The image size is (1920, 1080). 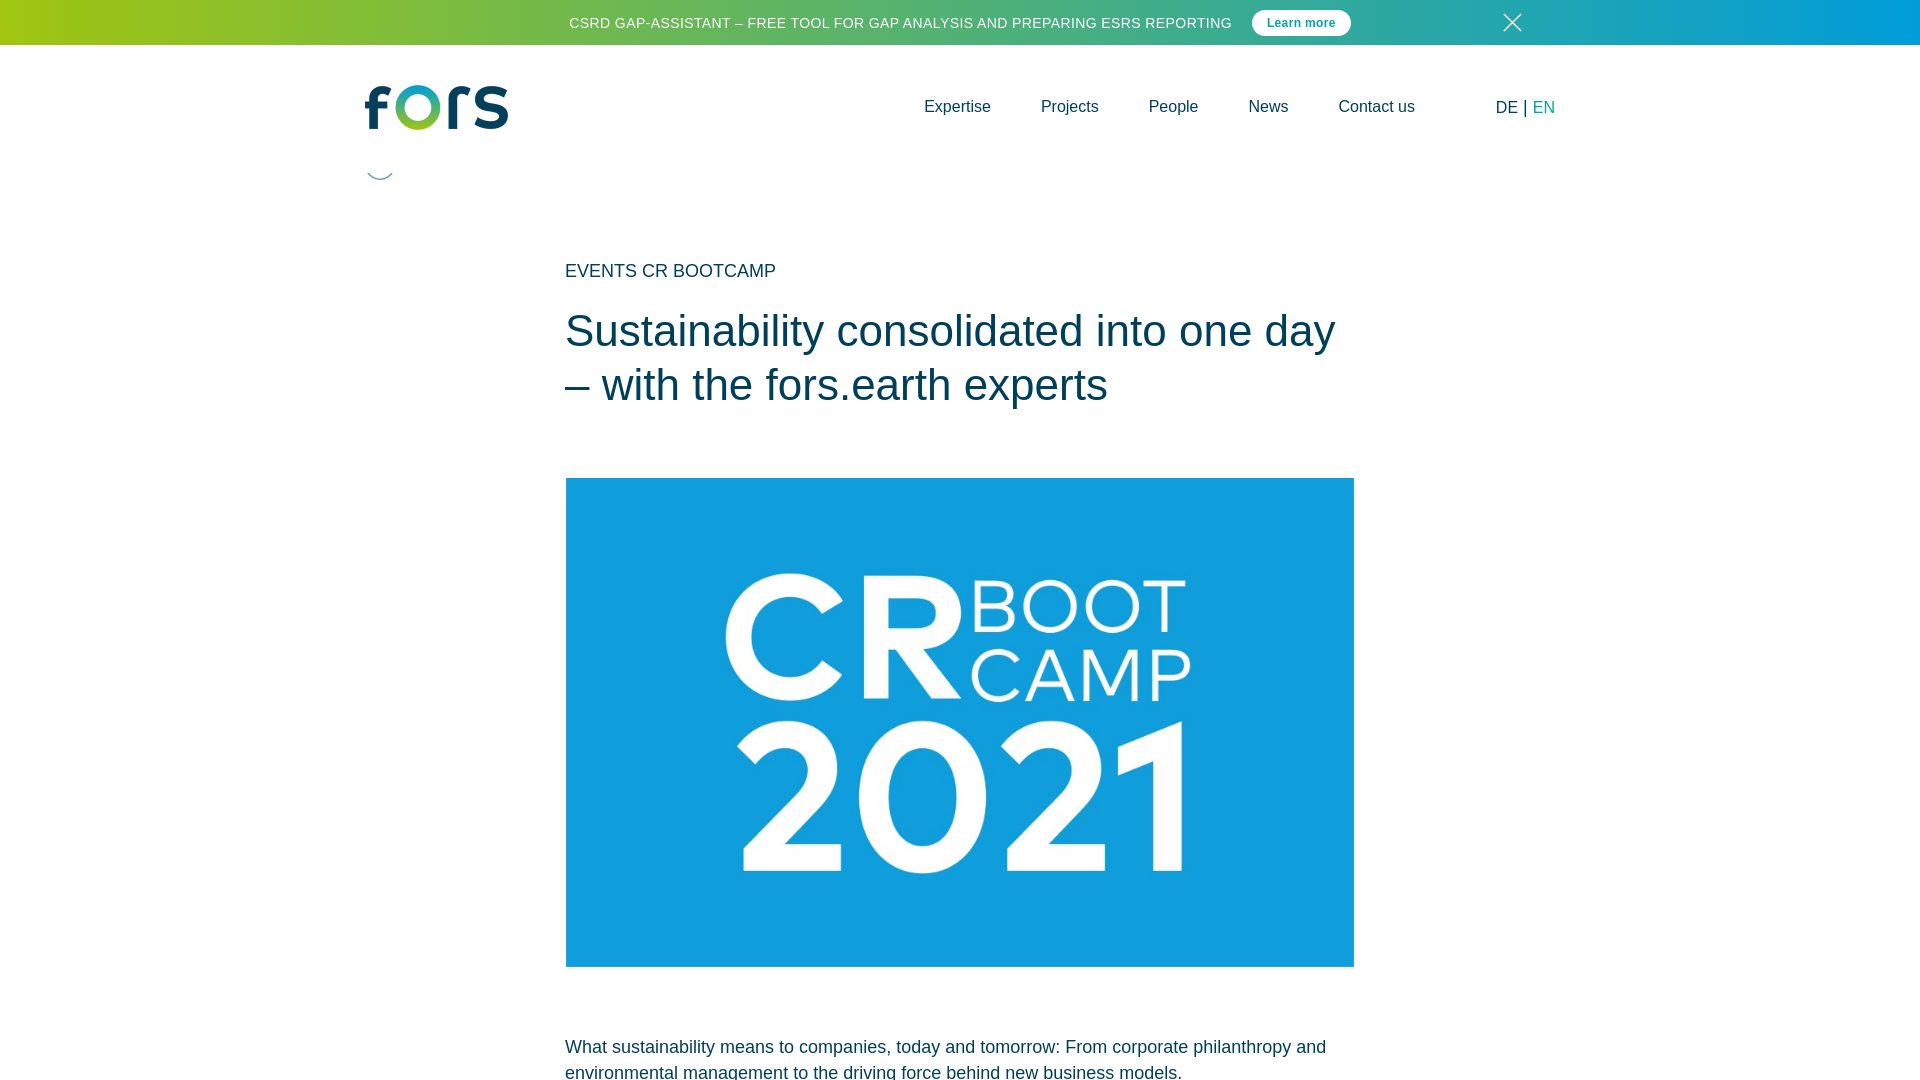 I want to click on Expertise, so click(x=956, y=106).